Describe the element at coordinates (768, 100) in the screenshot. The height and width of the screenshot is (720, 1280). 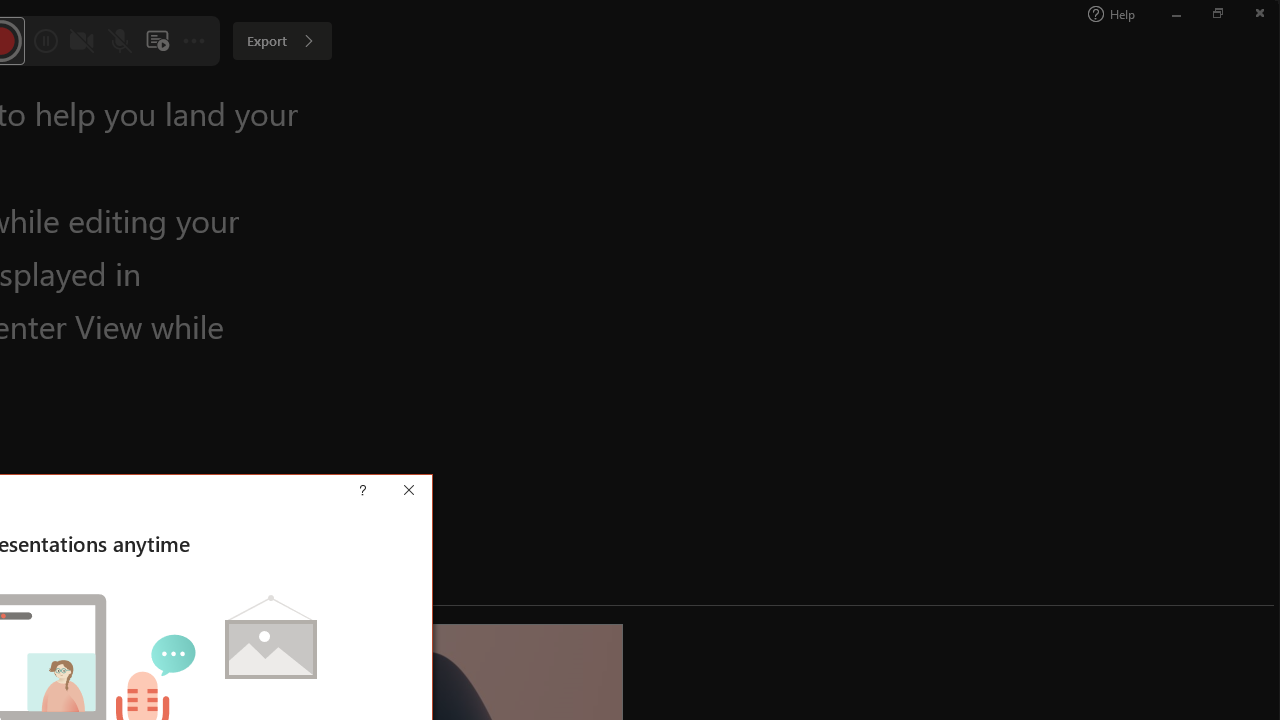
I see `Integral Variant 2` at that location.